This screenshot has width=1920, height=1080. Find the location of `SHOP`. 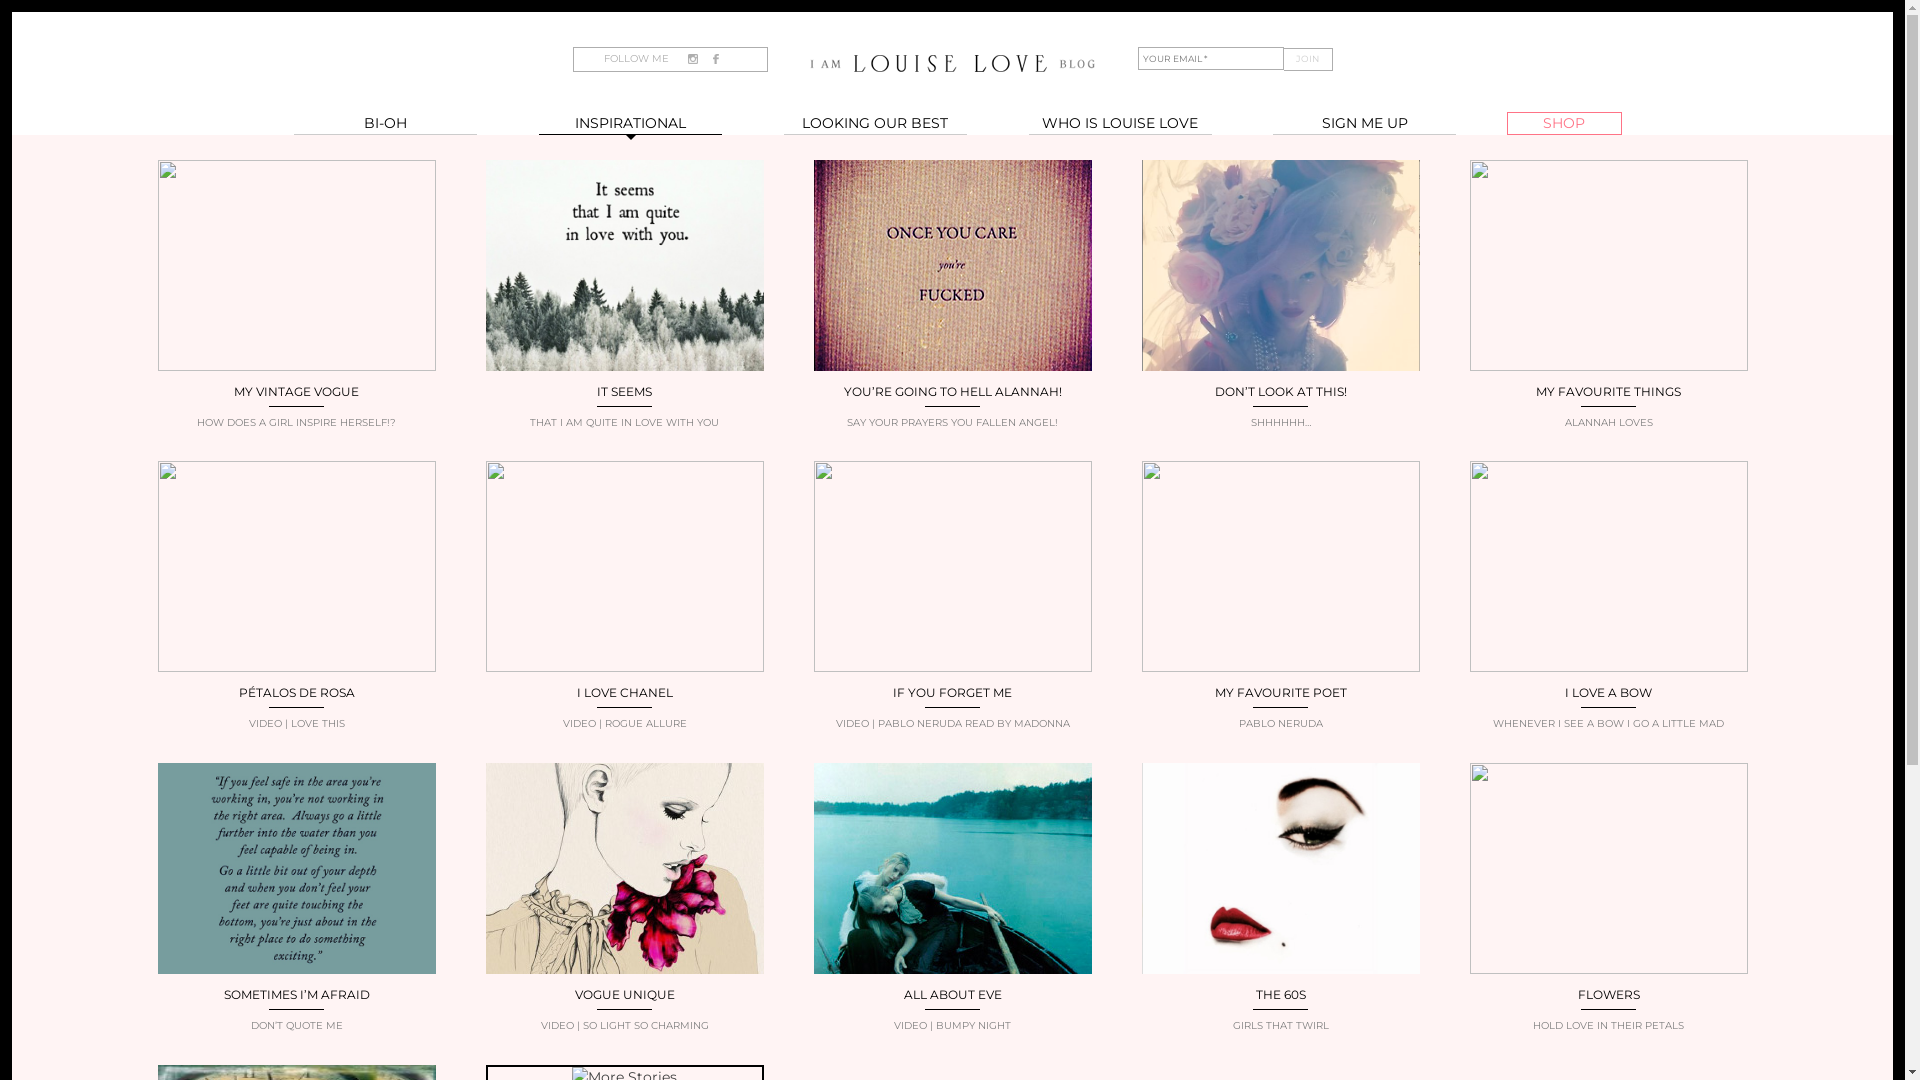

SHOP is located at coordinates (1564, 124).